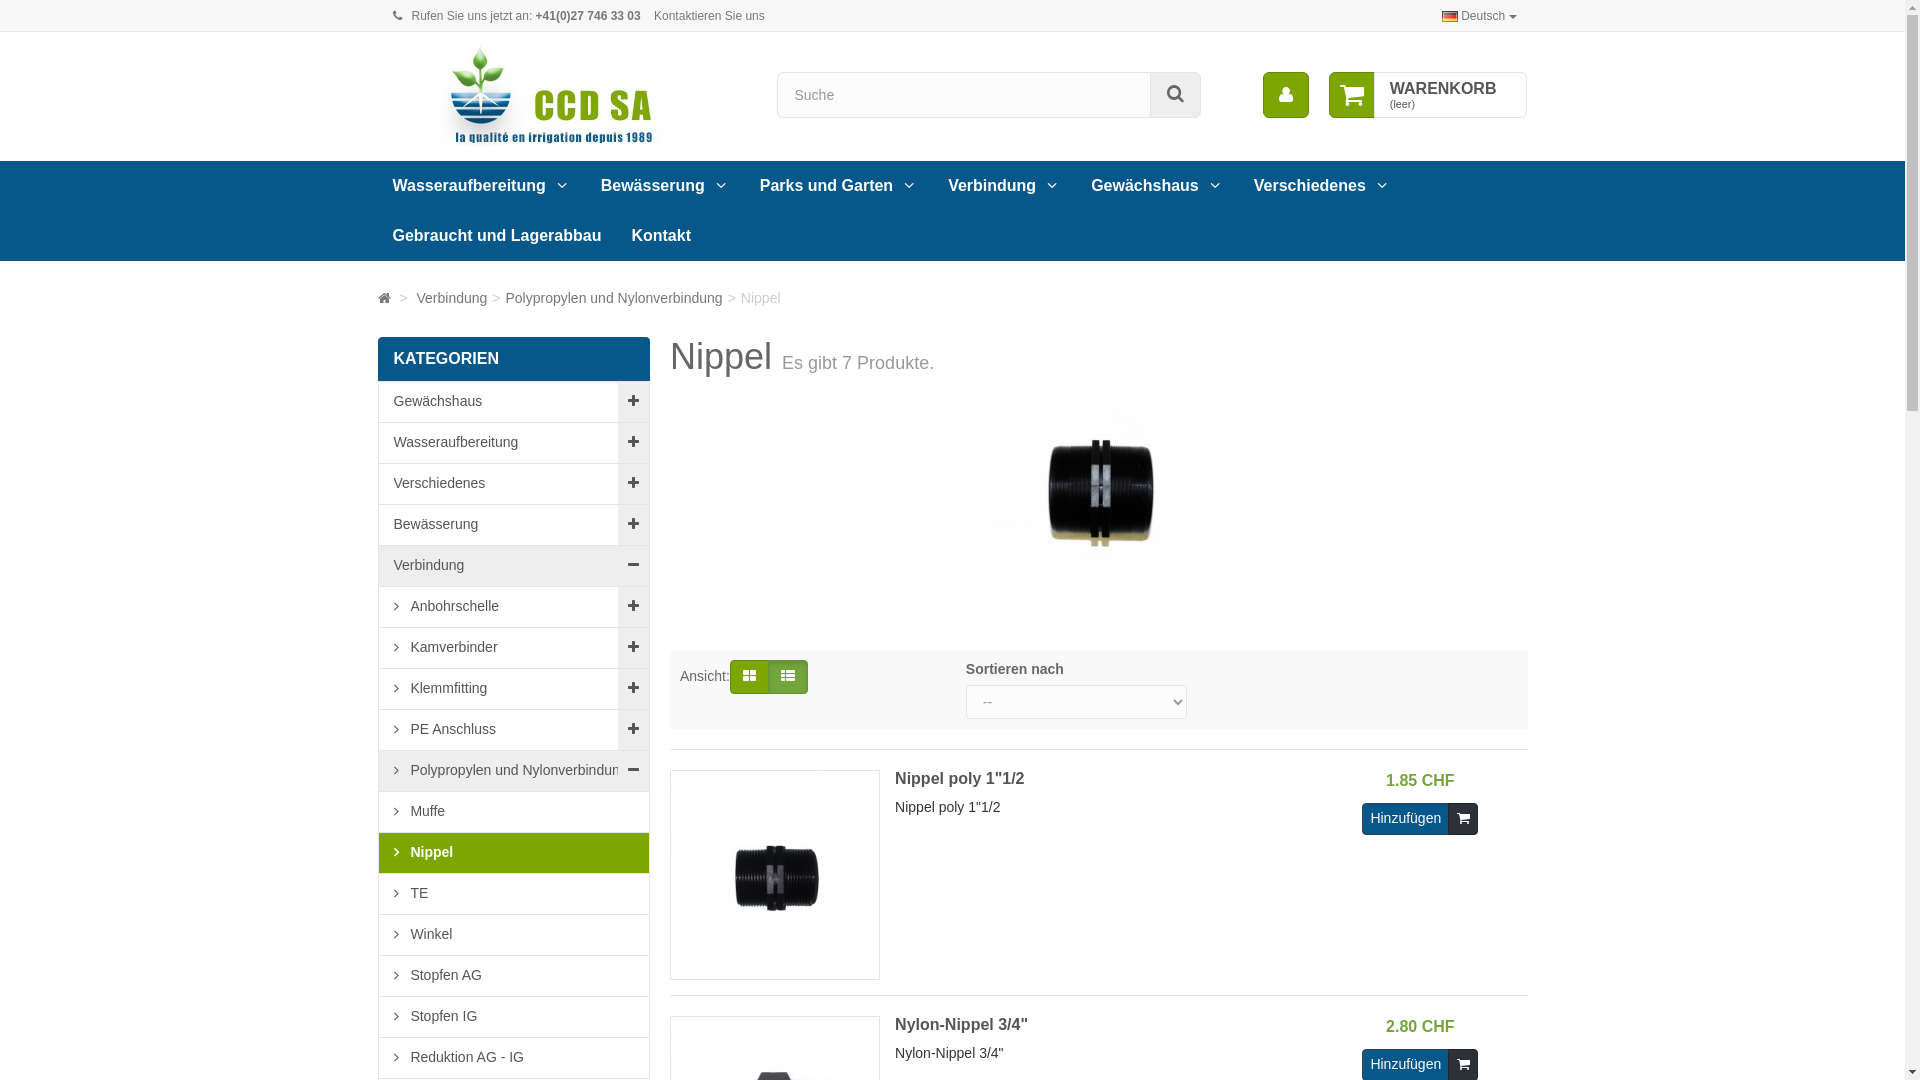 This screenshot has width=1920, height=1080. Describe the element at coordinates (514, 648) in the screenshot. I see `Kamverbinder` at that location.